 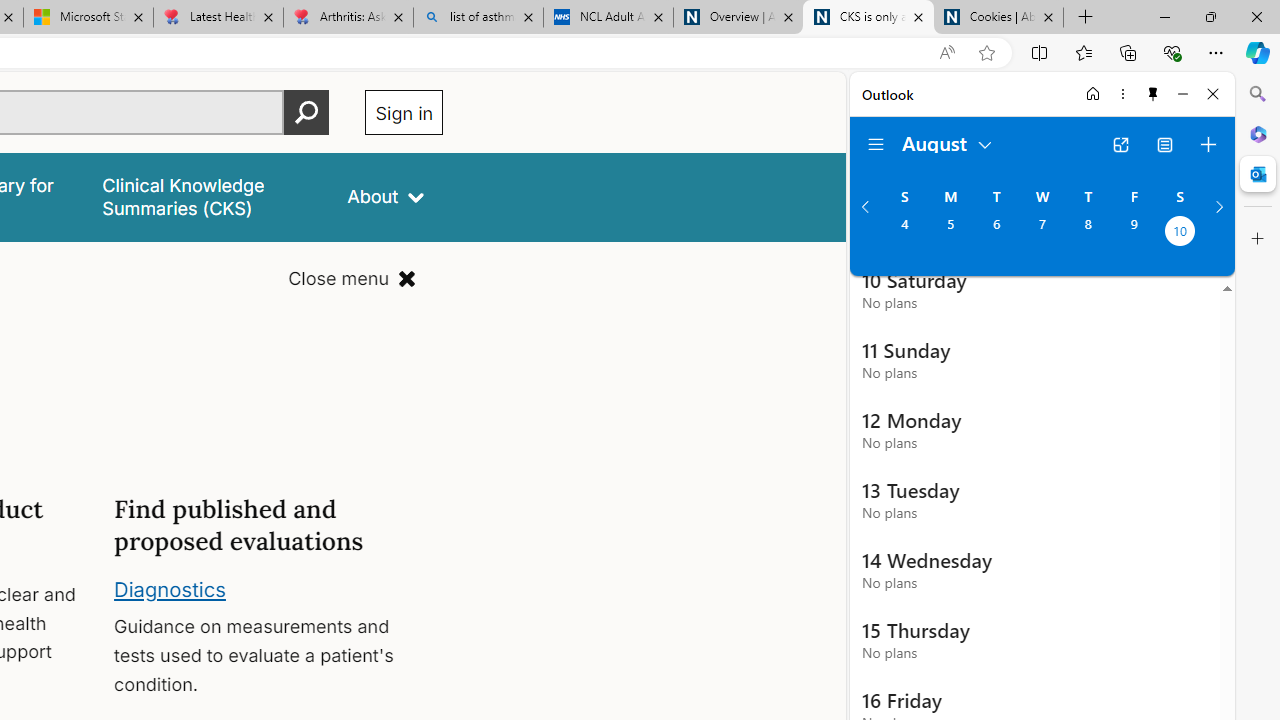 I want to click on August, so click(x=948, y=142).